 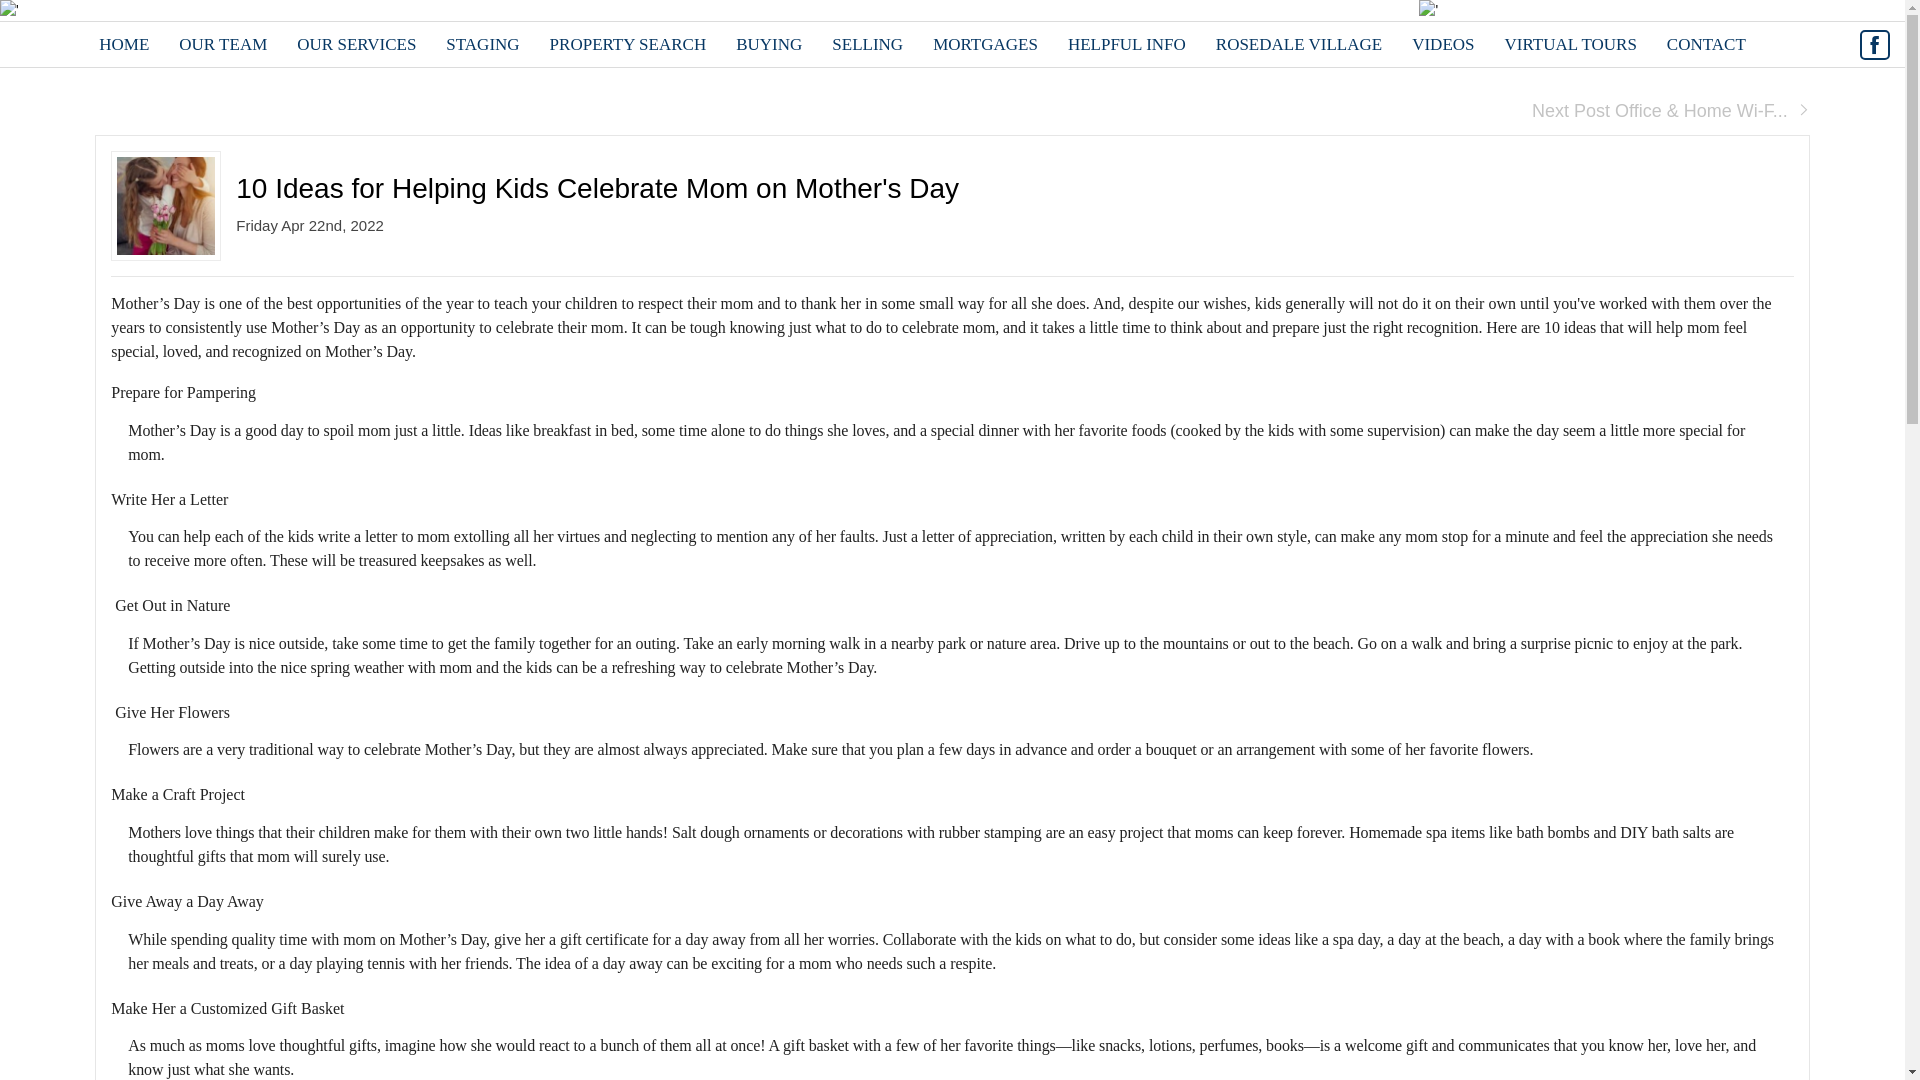 I want to click on HOME, so click(x=124, y=44).